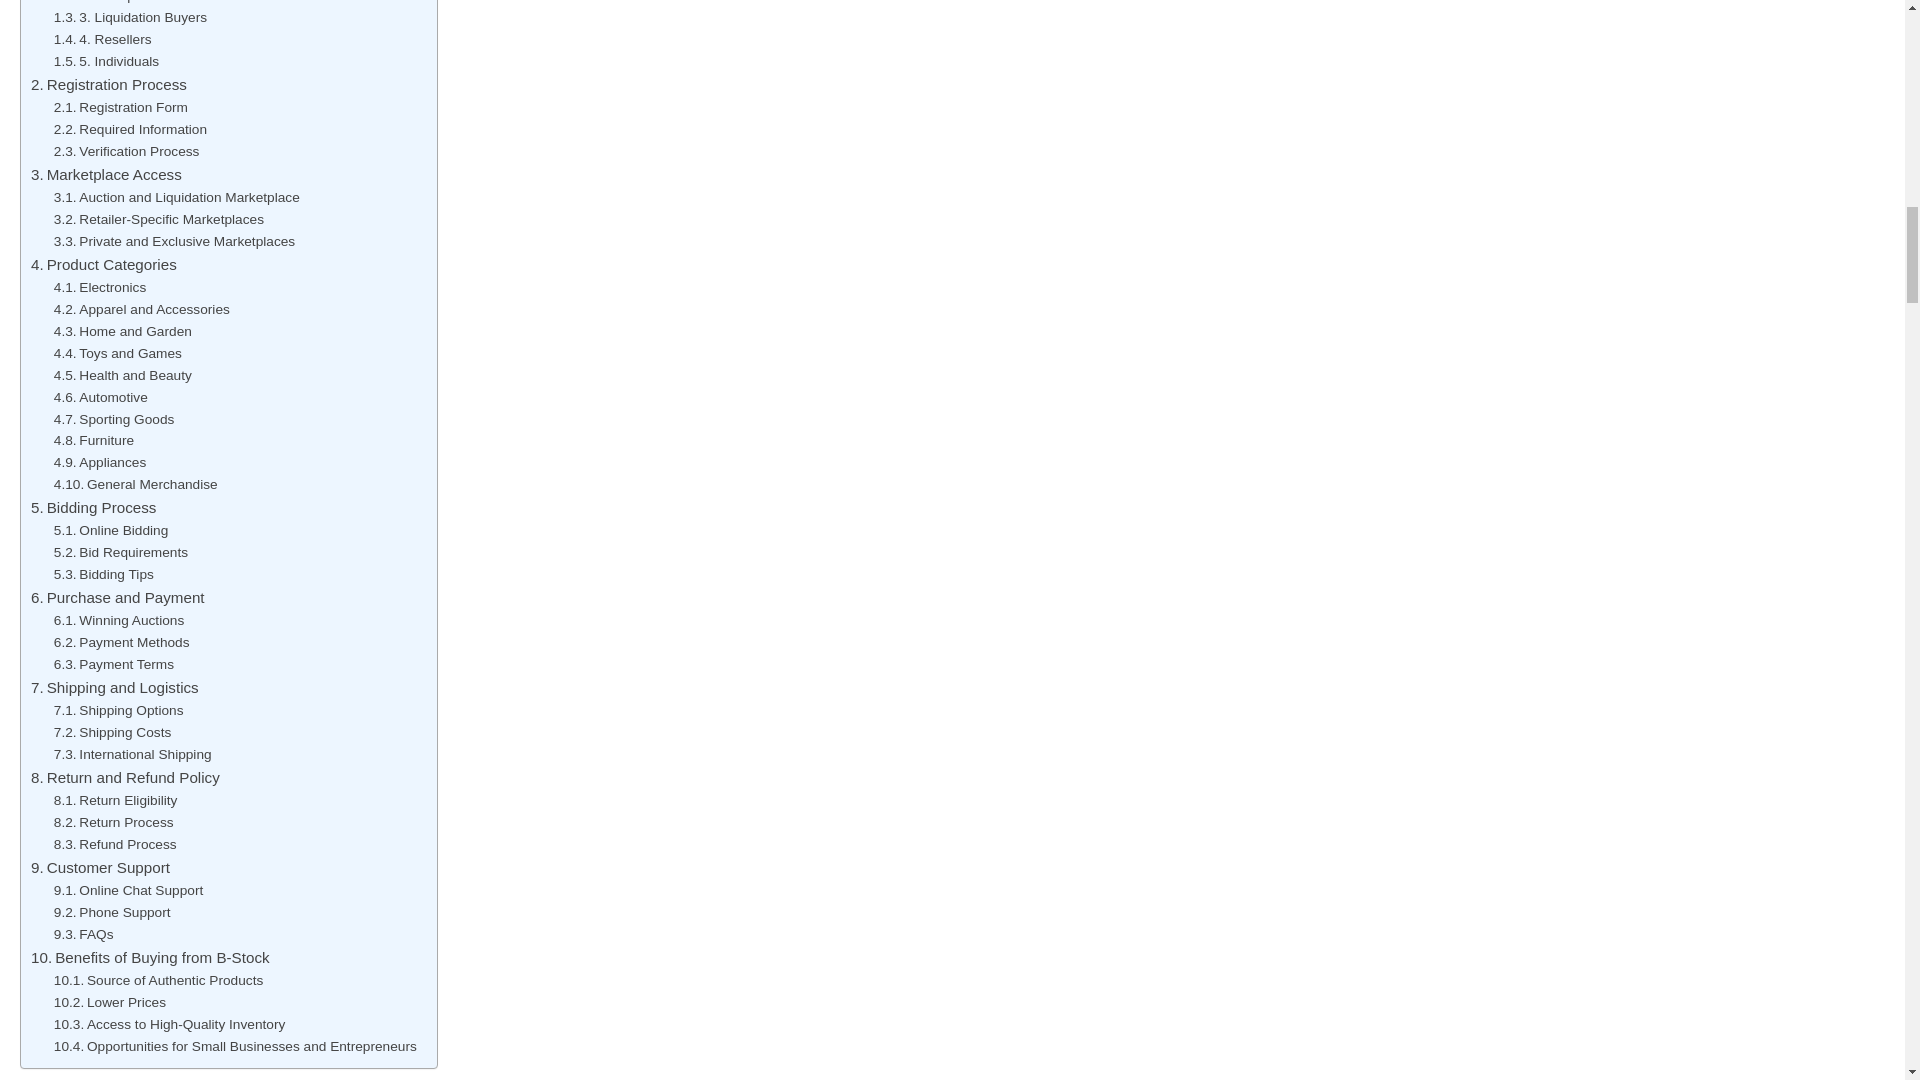 Image resolution: width=1920 pixels, height=1080 pixels. What do you see at coordinates (106, 174) in the screenshot?
I see `Marketplace Access` at bounding box center [106, 174].